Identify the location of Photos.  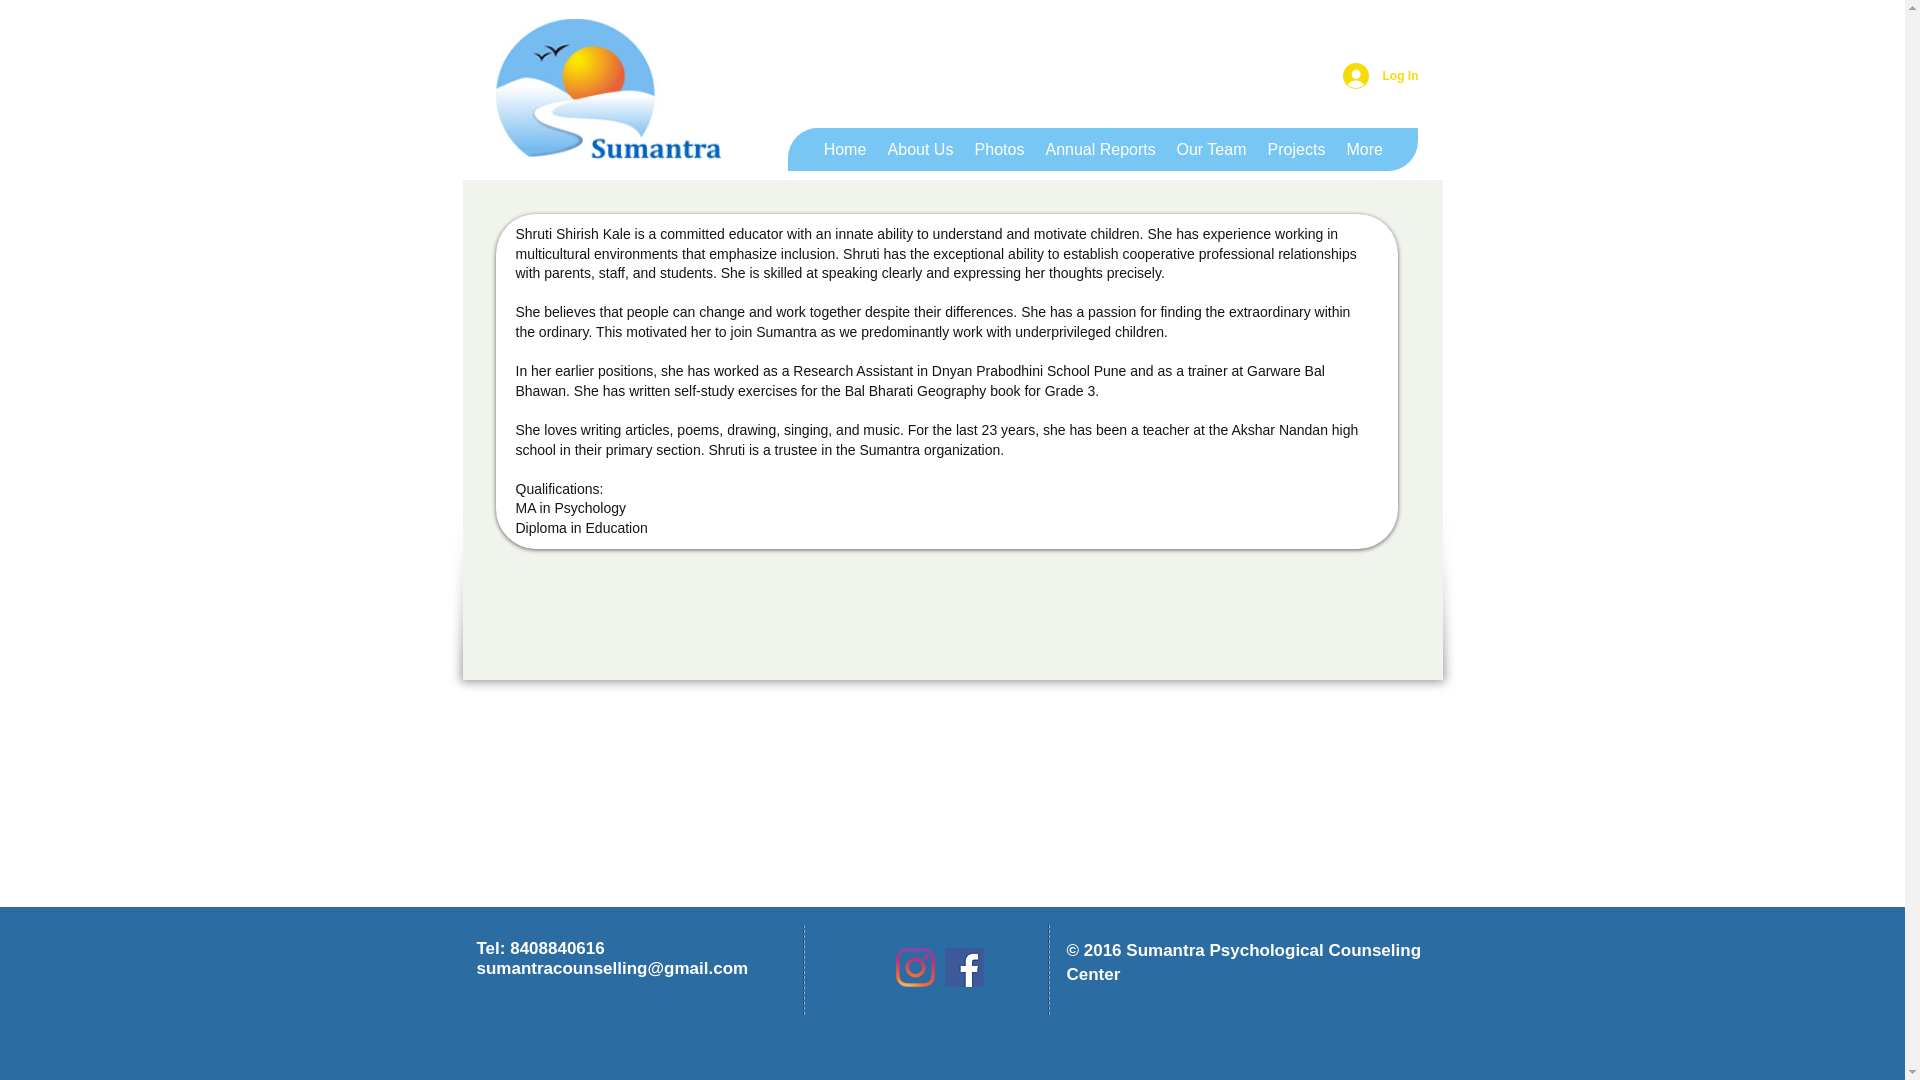
(1000, 150).